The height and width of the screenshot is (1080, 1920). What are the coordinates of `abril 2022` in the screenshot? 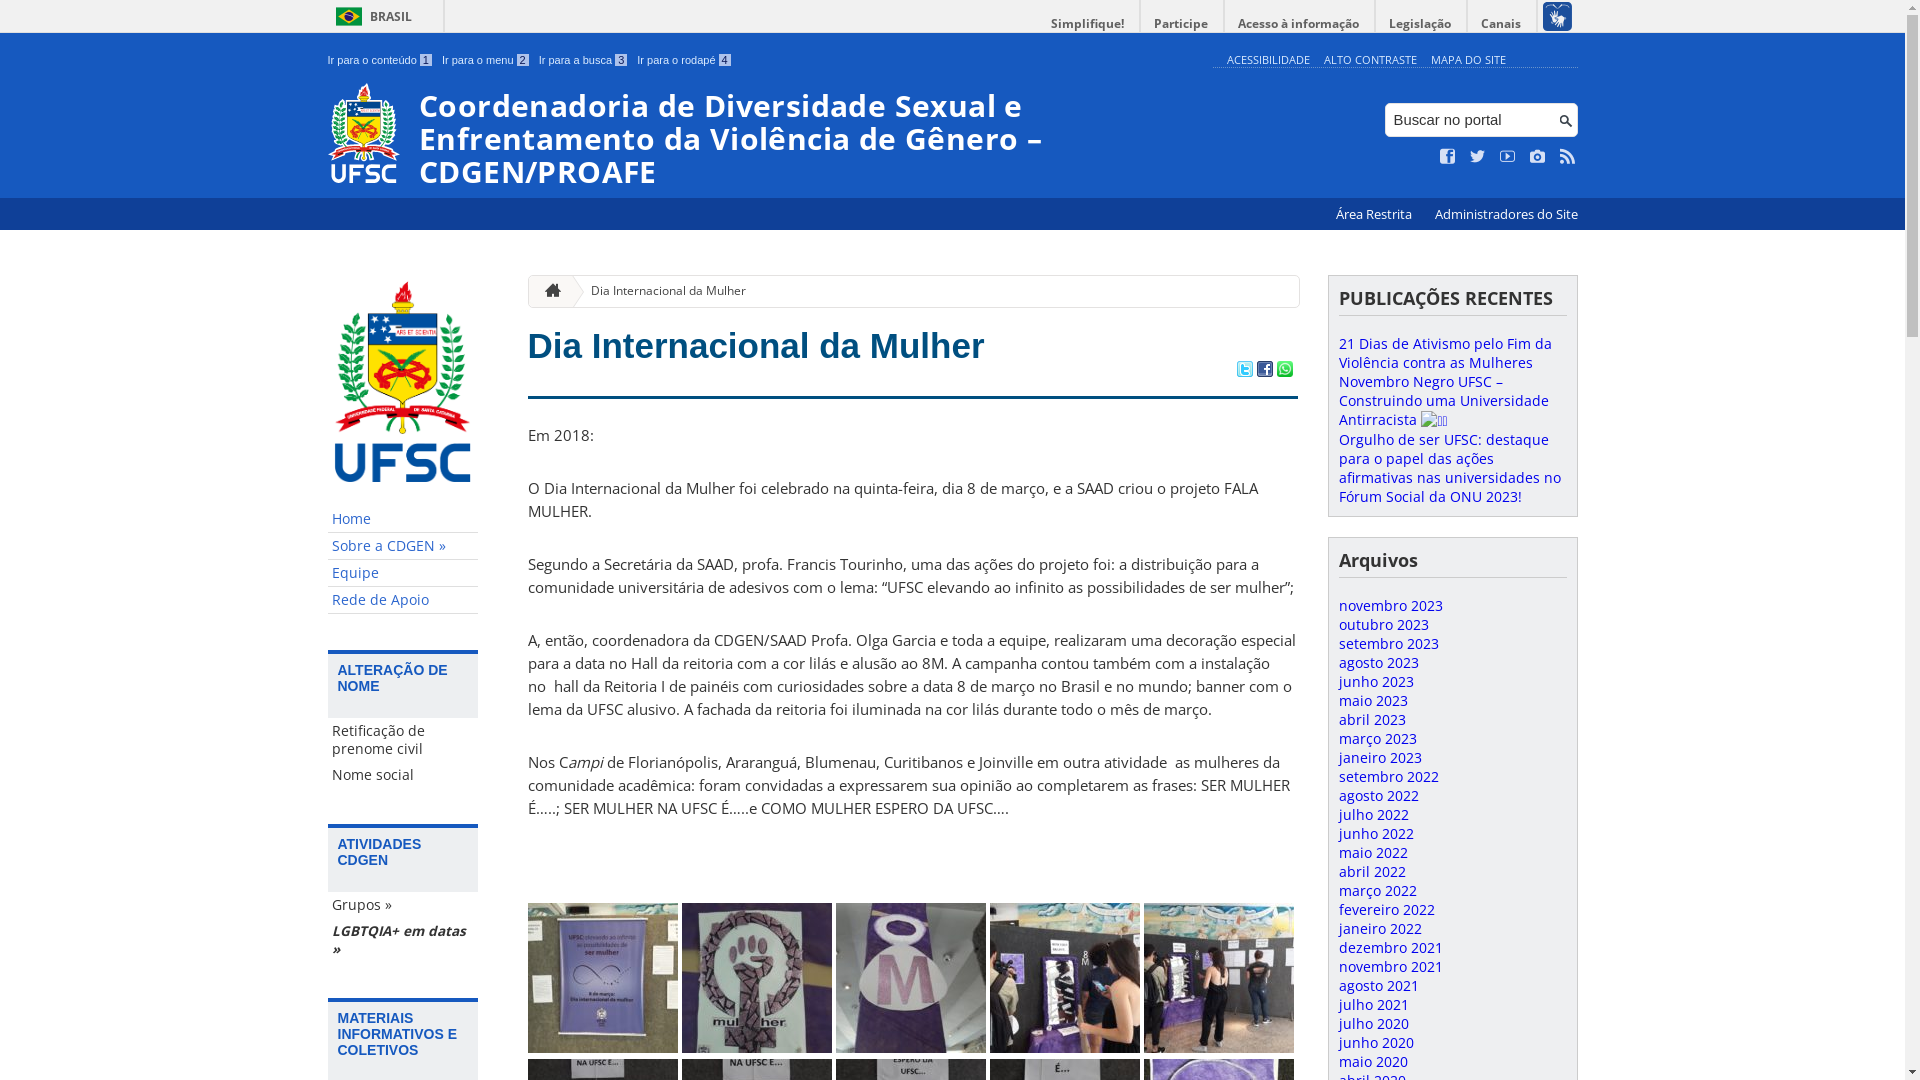 It's located at (1372, 872).